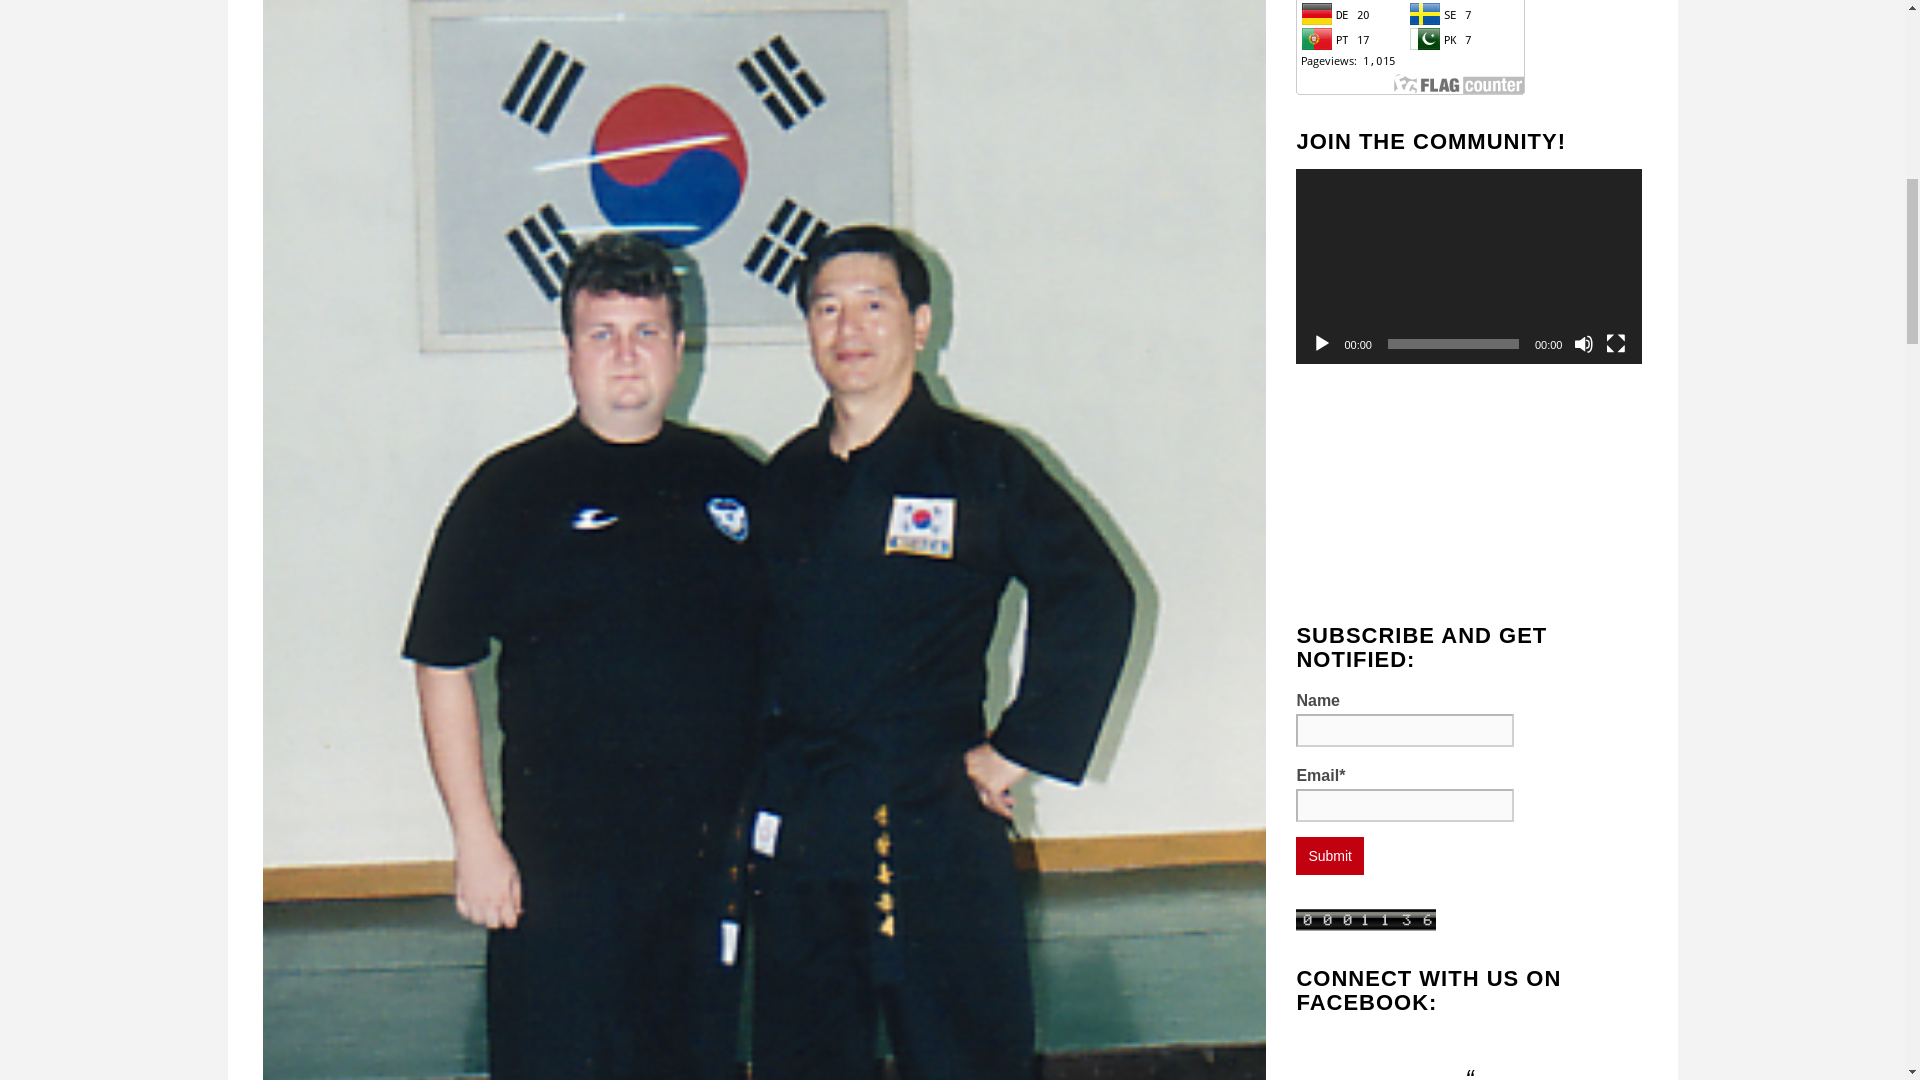  Describe the element at coordinates (1330, 856) in the screenshot. I see `Submit` at that location.